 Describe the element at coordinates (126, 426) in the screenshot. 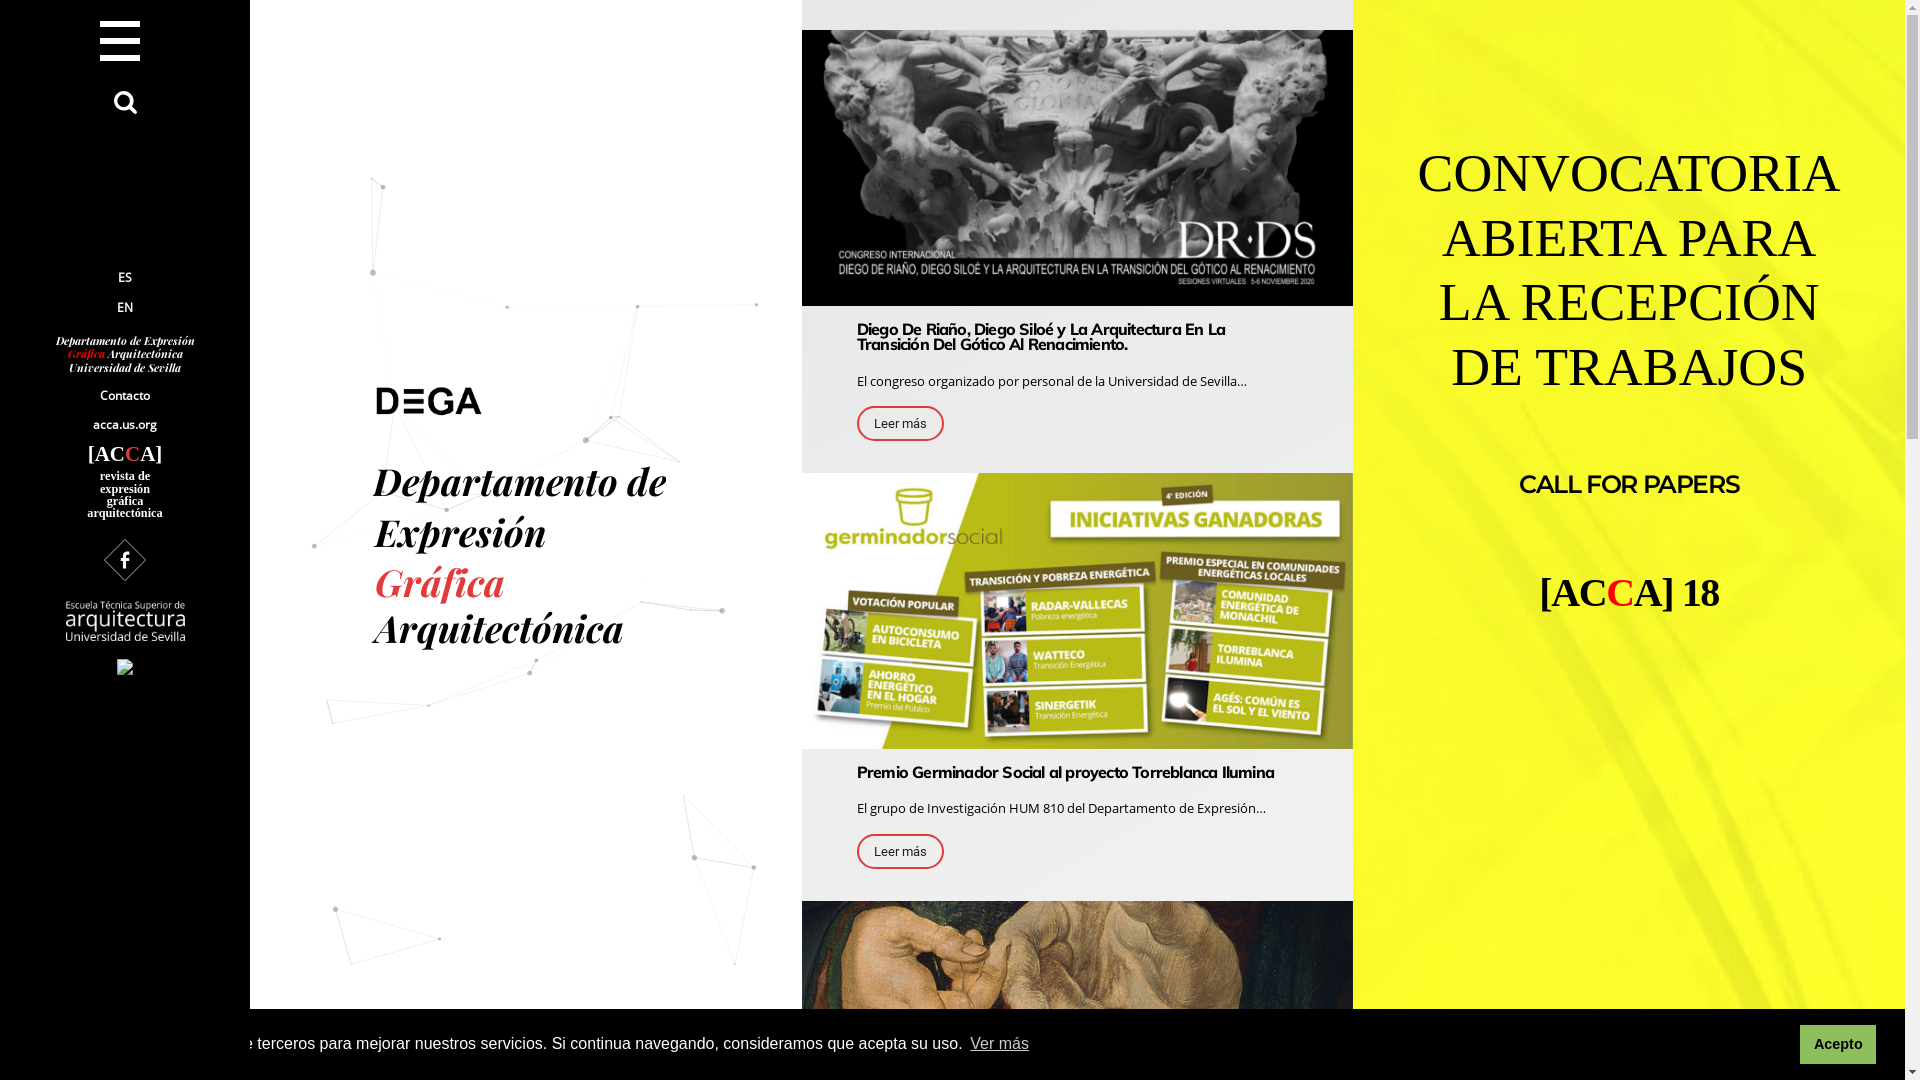

I see `acca.us.org` at that location.